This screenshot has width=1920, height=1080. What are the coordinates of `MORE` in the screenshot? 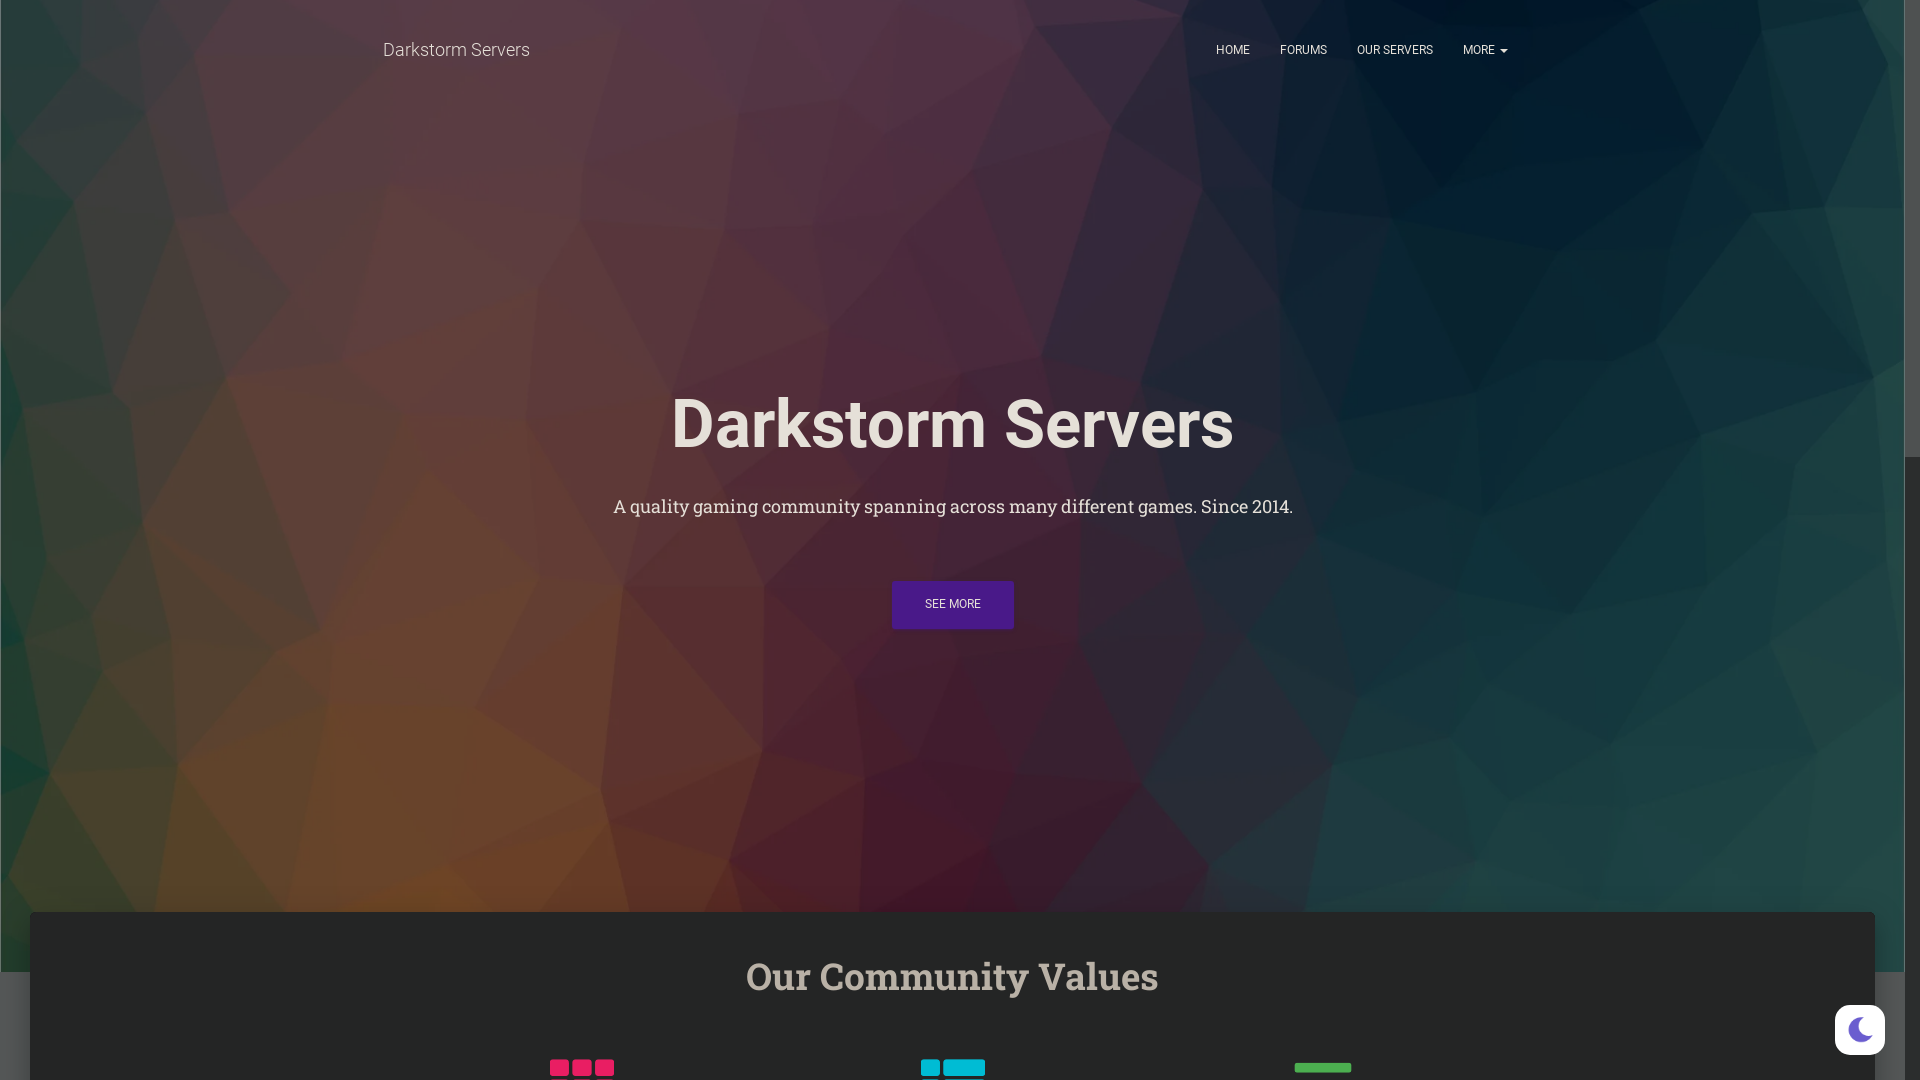 It's located at (1486, 50).